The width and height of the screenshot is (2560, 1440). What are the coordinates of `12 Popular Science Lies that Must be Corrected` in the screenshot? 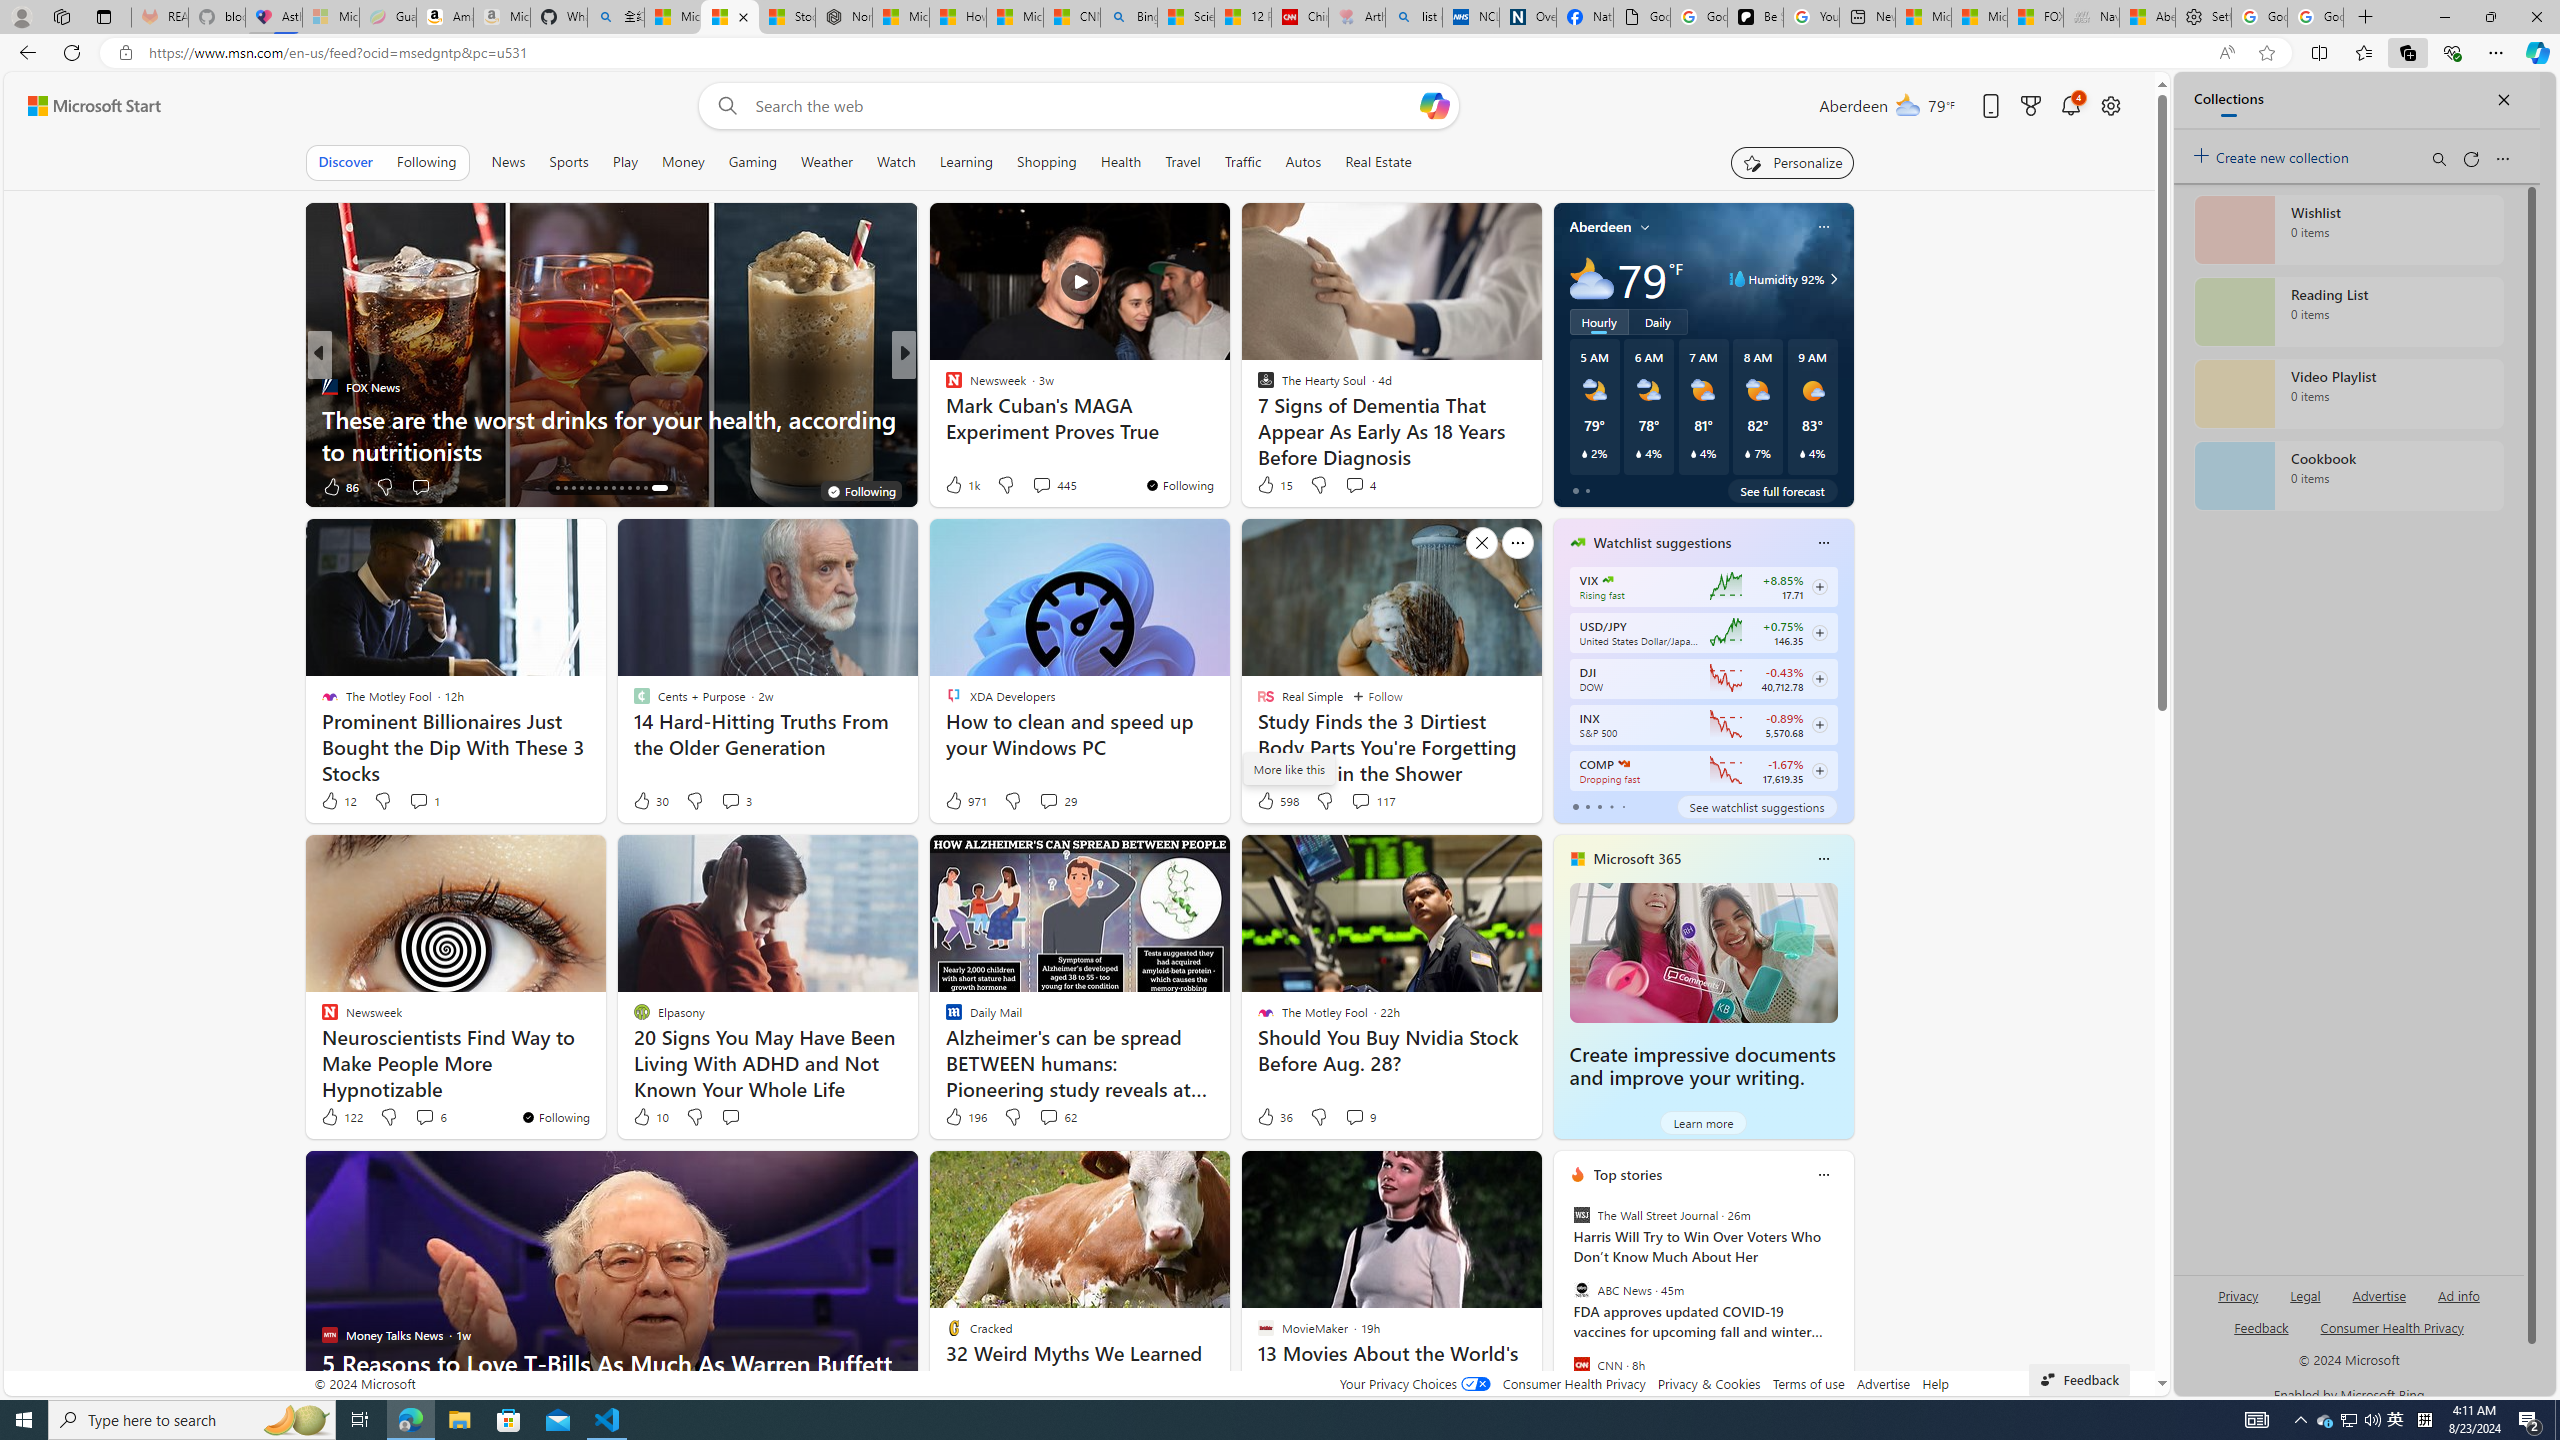 It's located at (1242, 17).